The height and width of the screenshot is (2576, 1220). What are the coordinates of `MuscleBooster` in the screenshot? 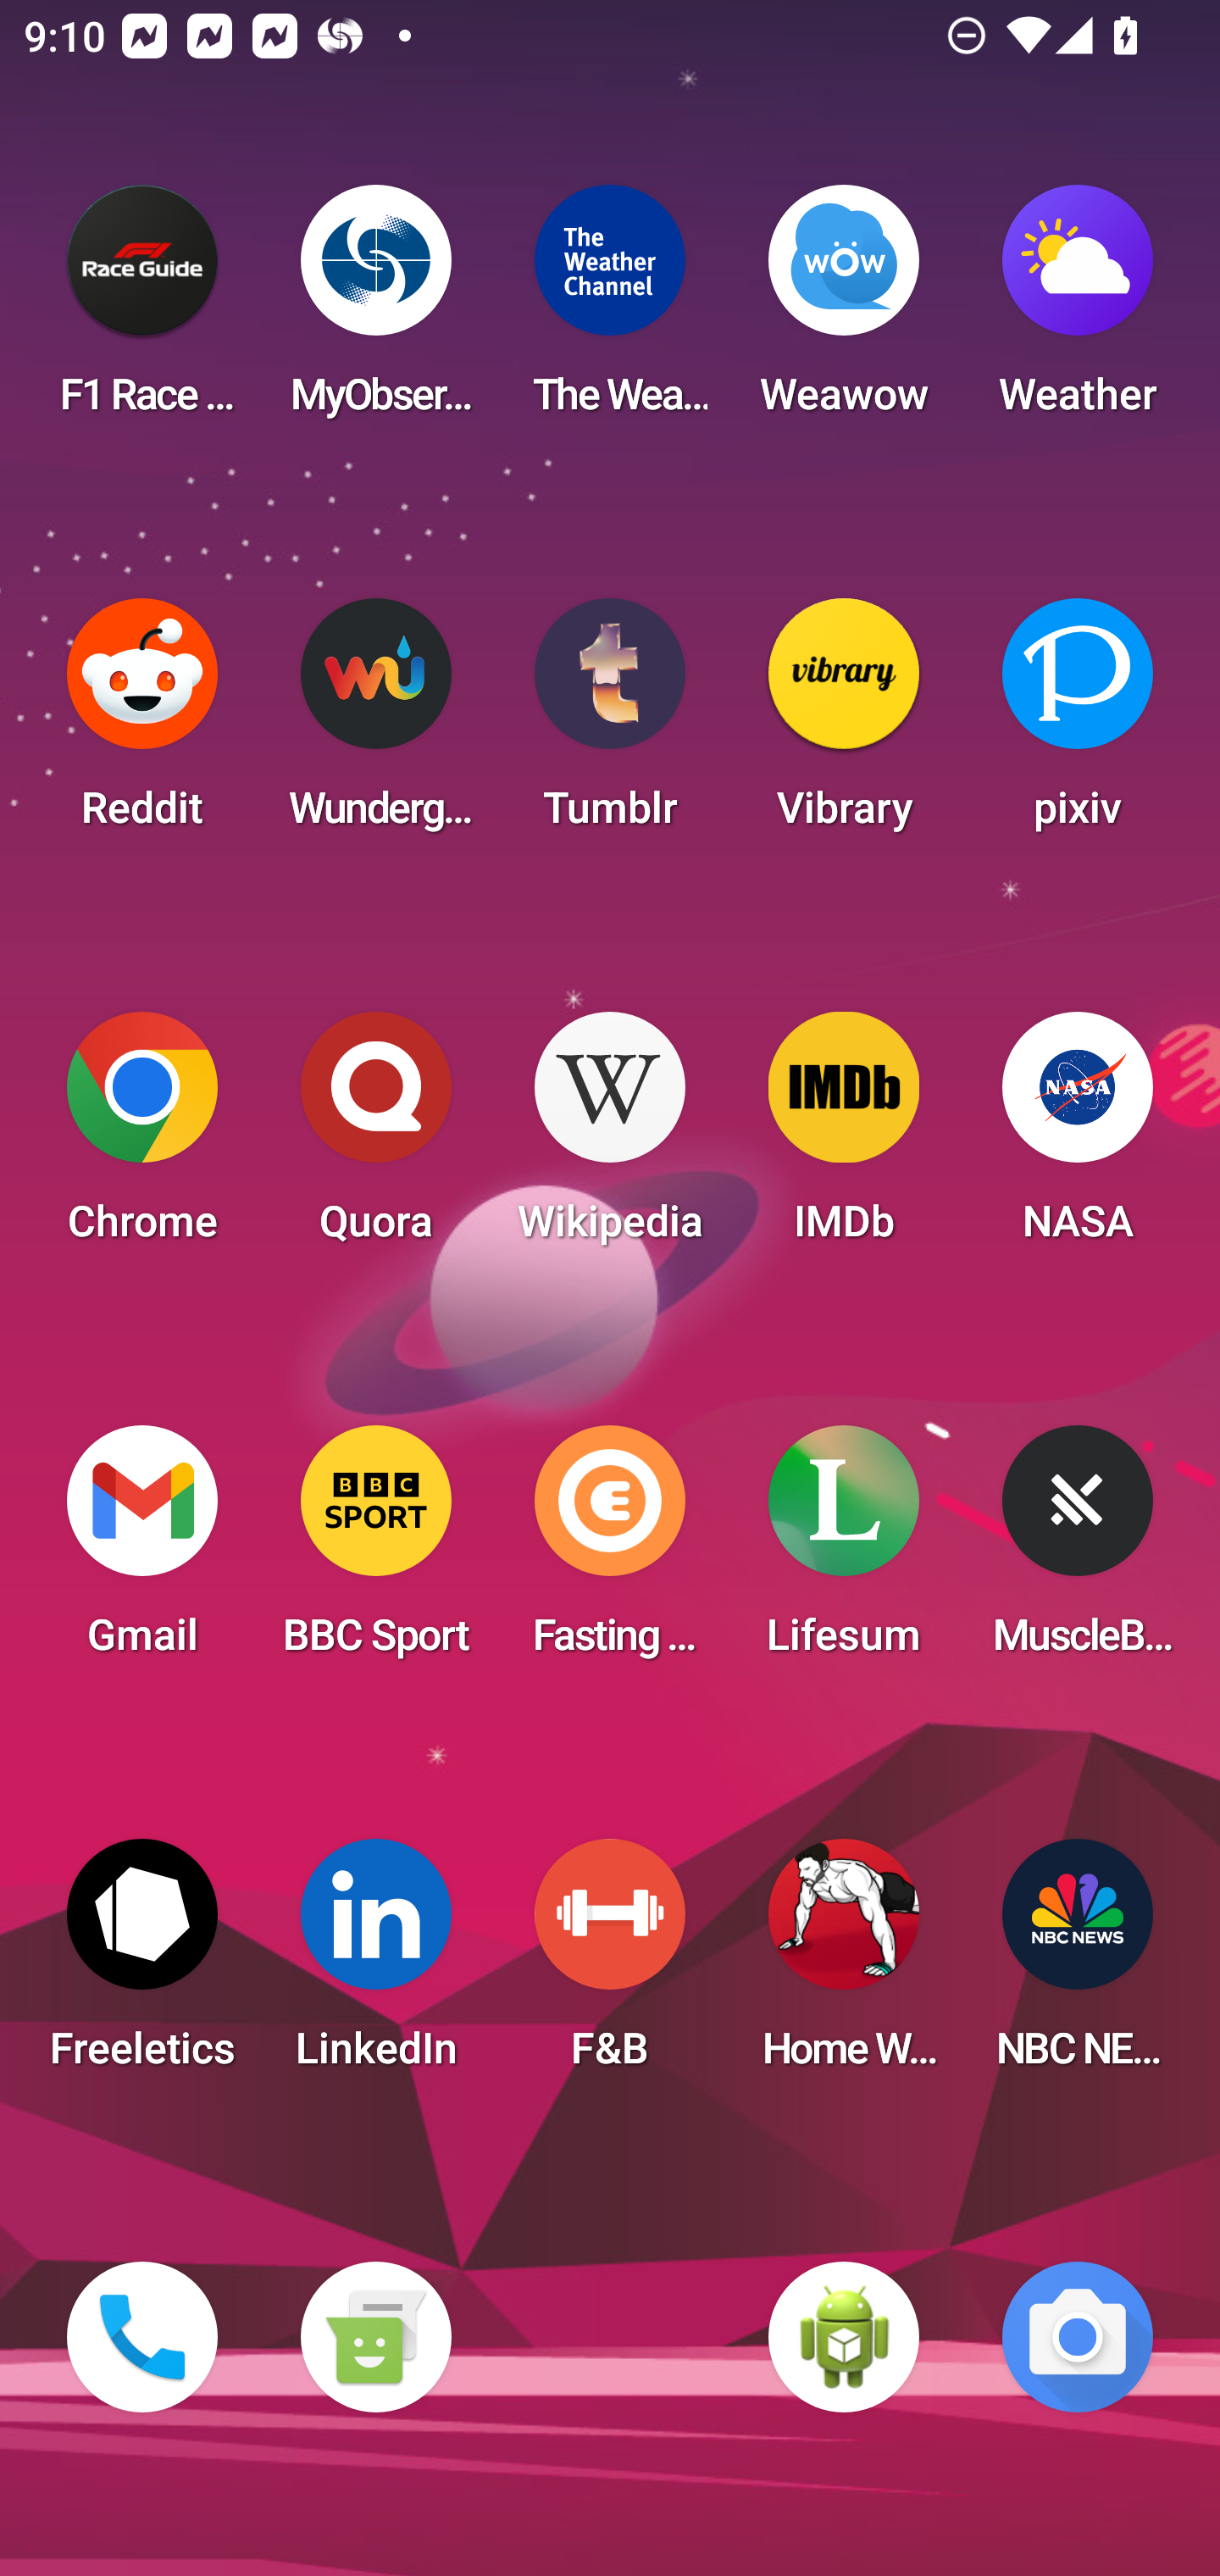 It's located at (1078, 1551).